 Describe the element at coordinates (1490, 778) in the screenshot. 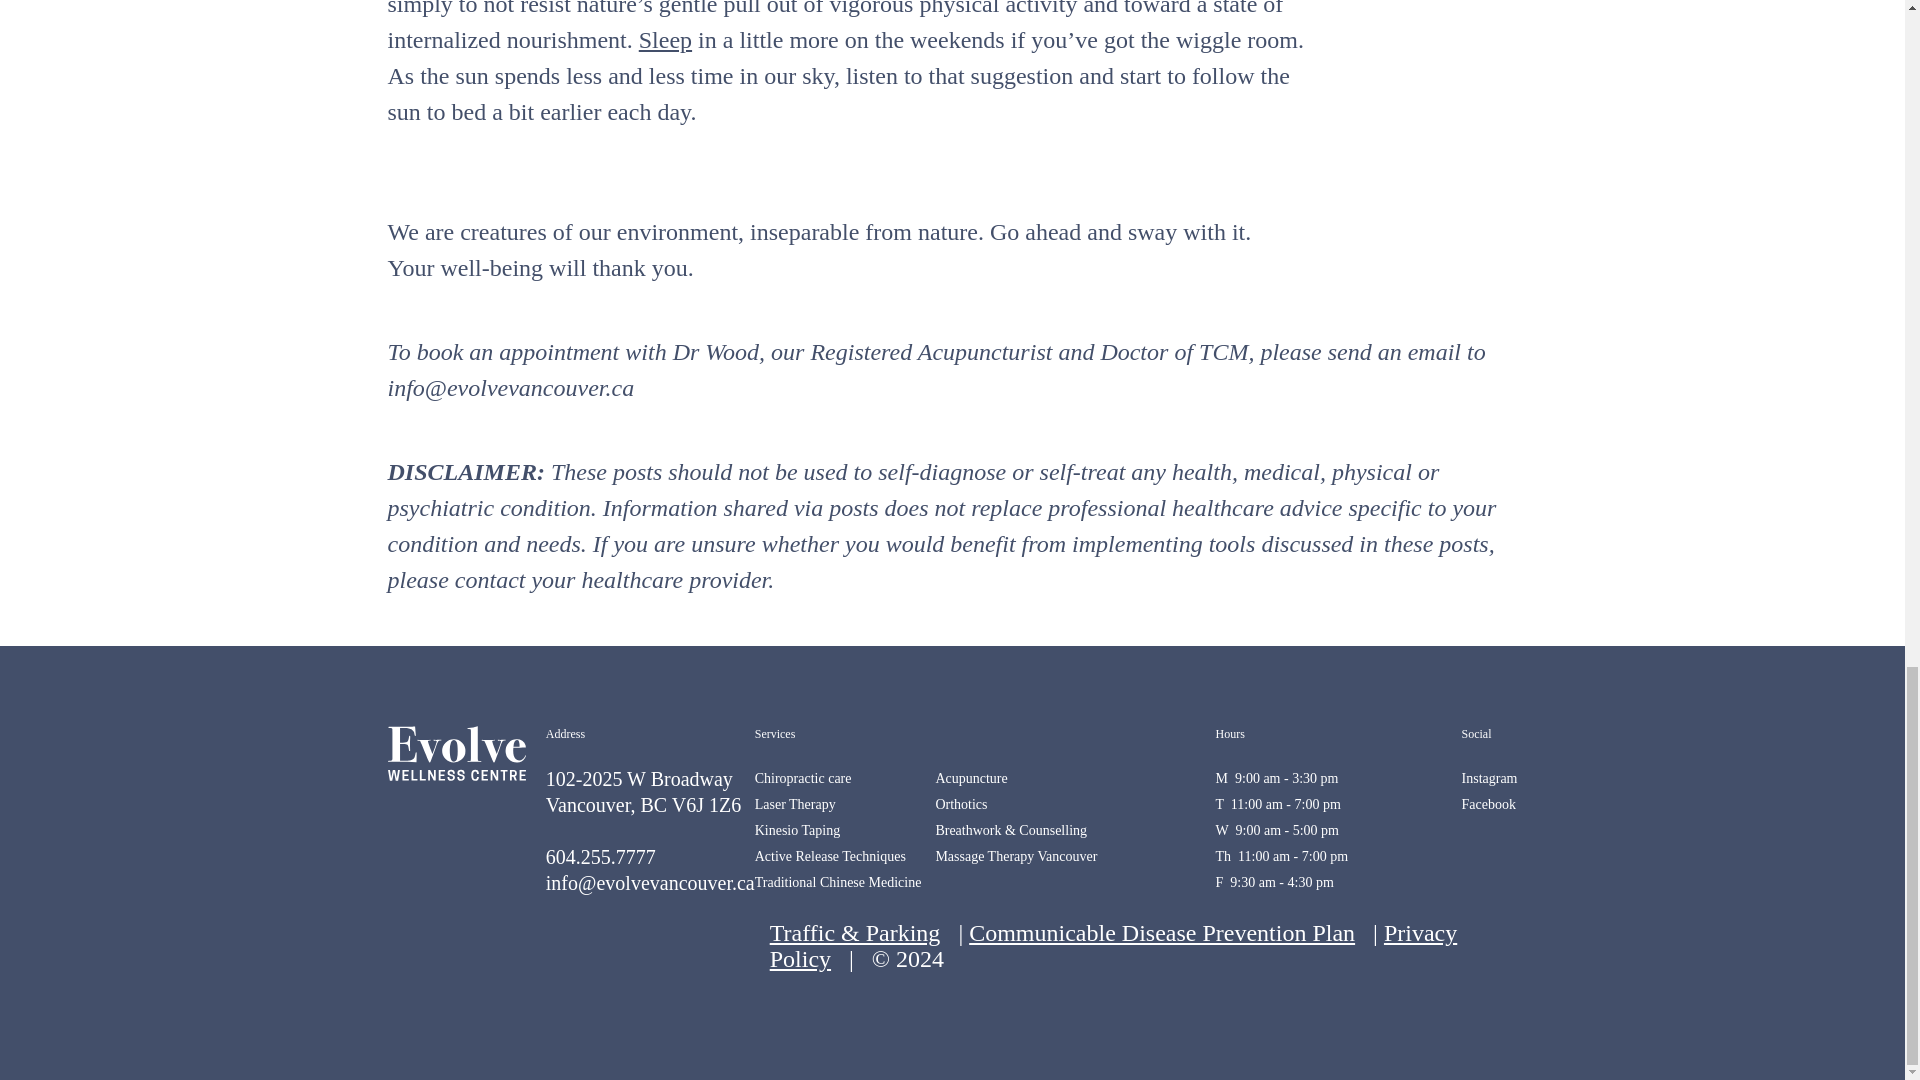

I see `Instagram` at that location.